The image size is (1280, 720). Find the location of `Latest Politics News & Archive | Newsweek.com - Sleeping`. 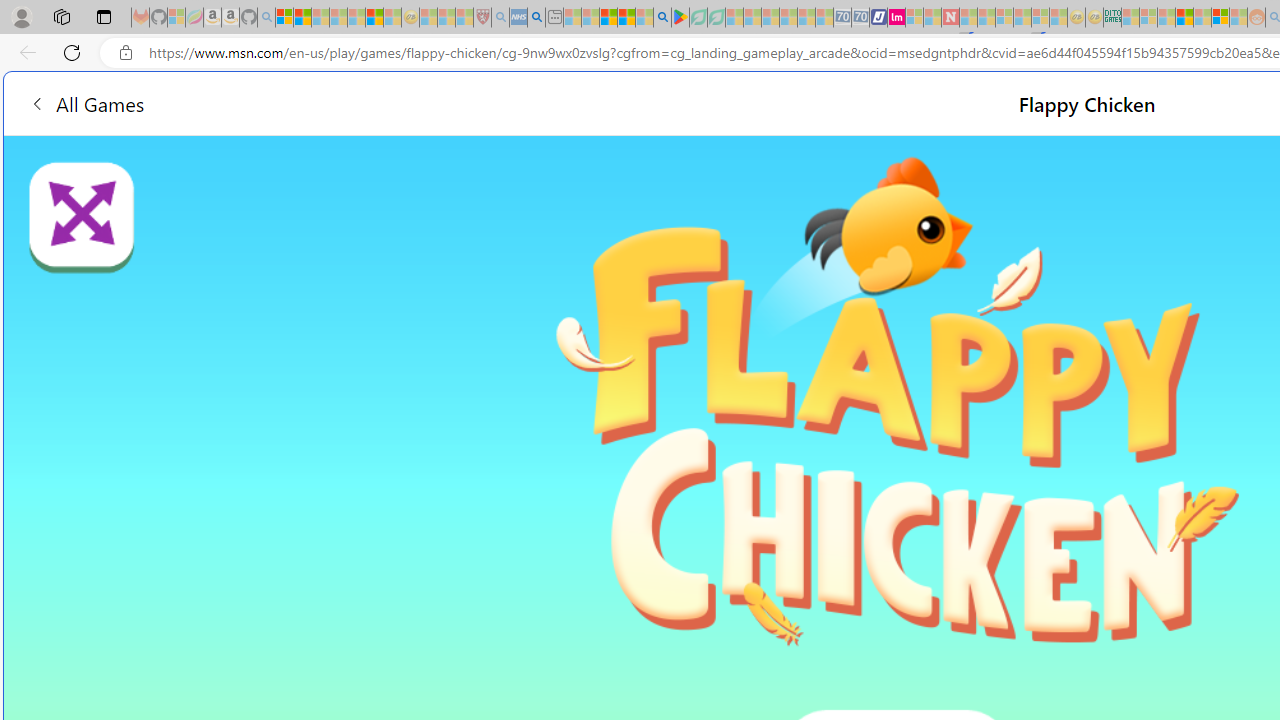

Latest Politics News & Archive | Newsweek.com - Sleeping is located at coordinates (950, 18).